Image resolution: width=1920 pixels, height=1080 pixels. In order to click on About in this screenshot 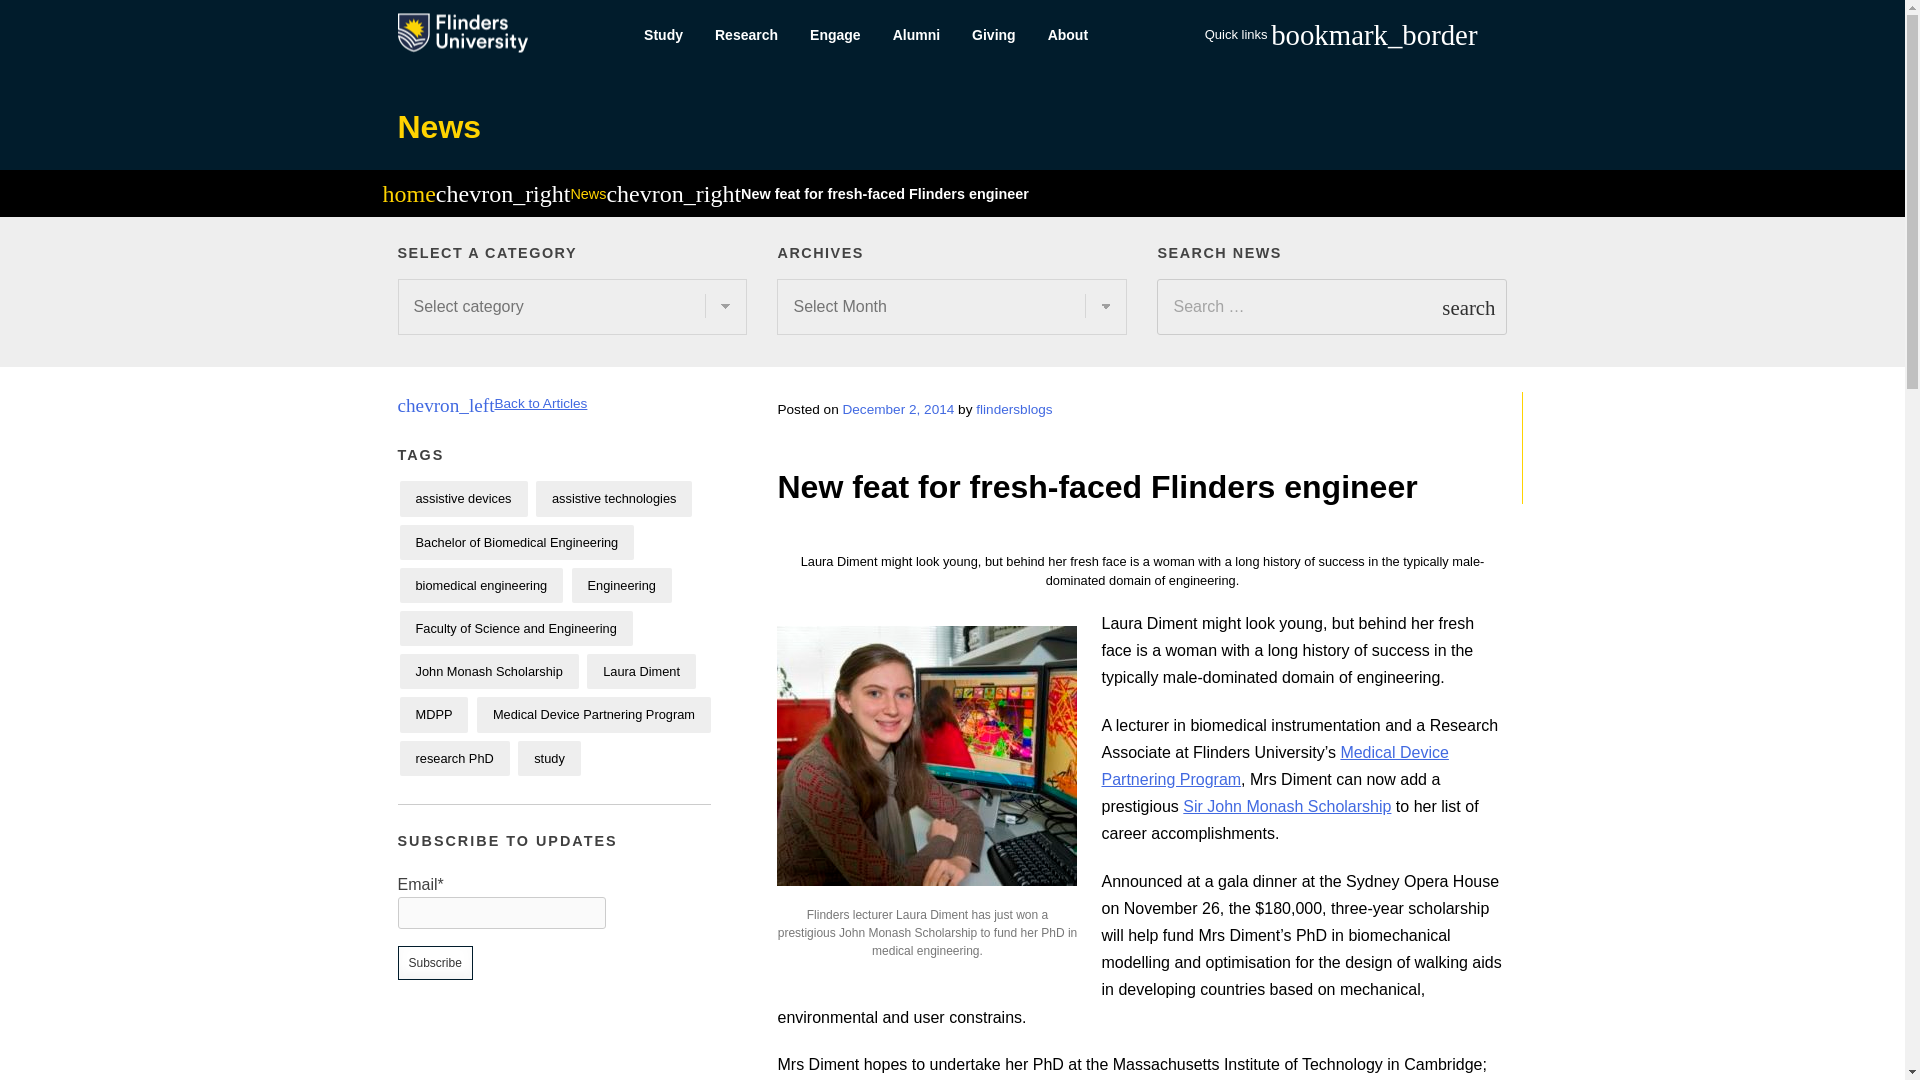, I will do `click(1068, 35)`.